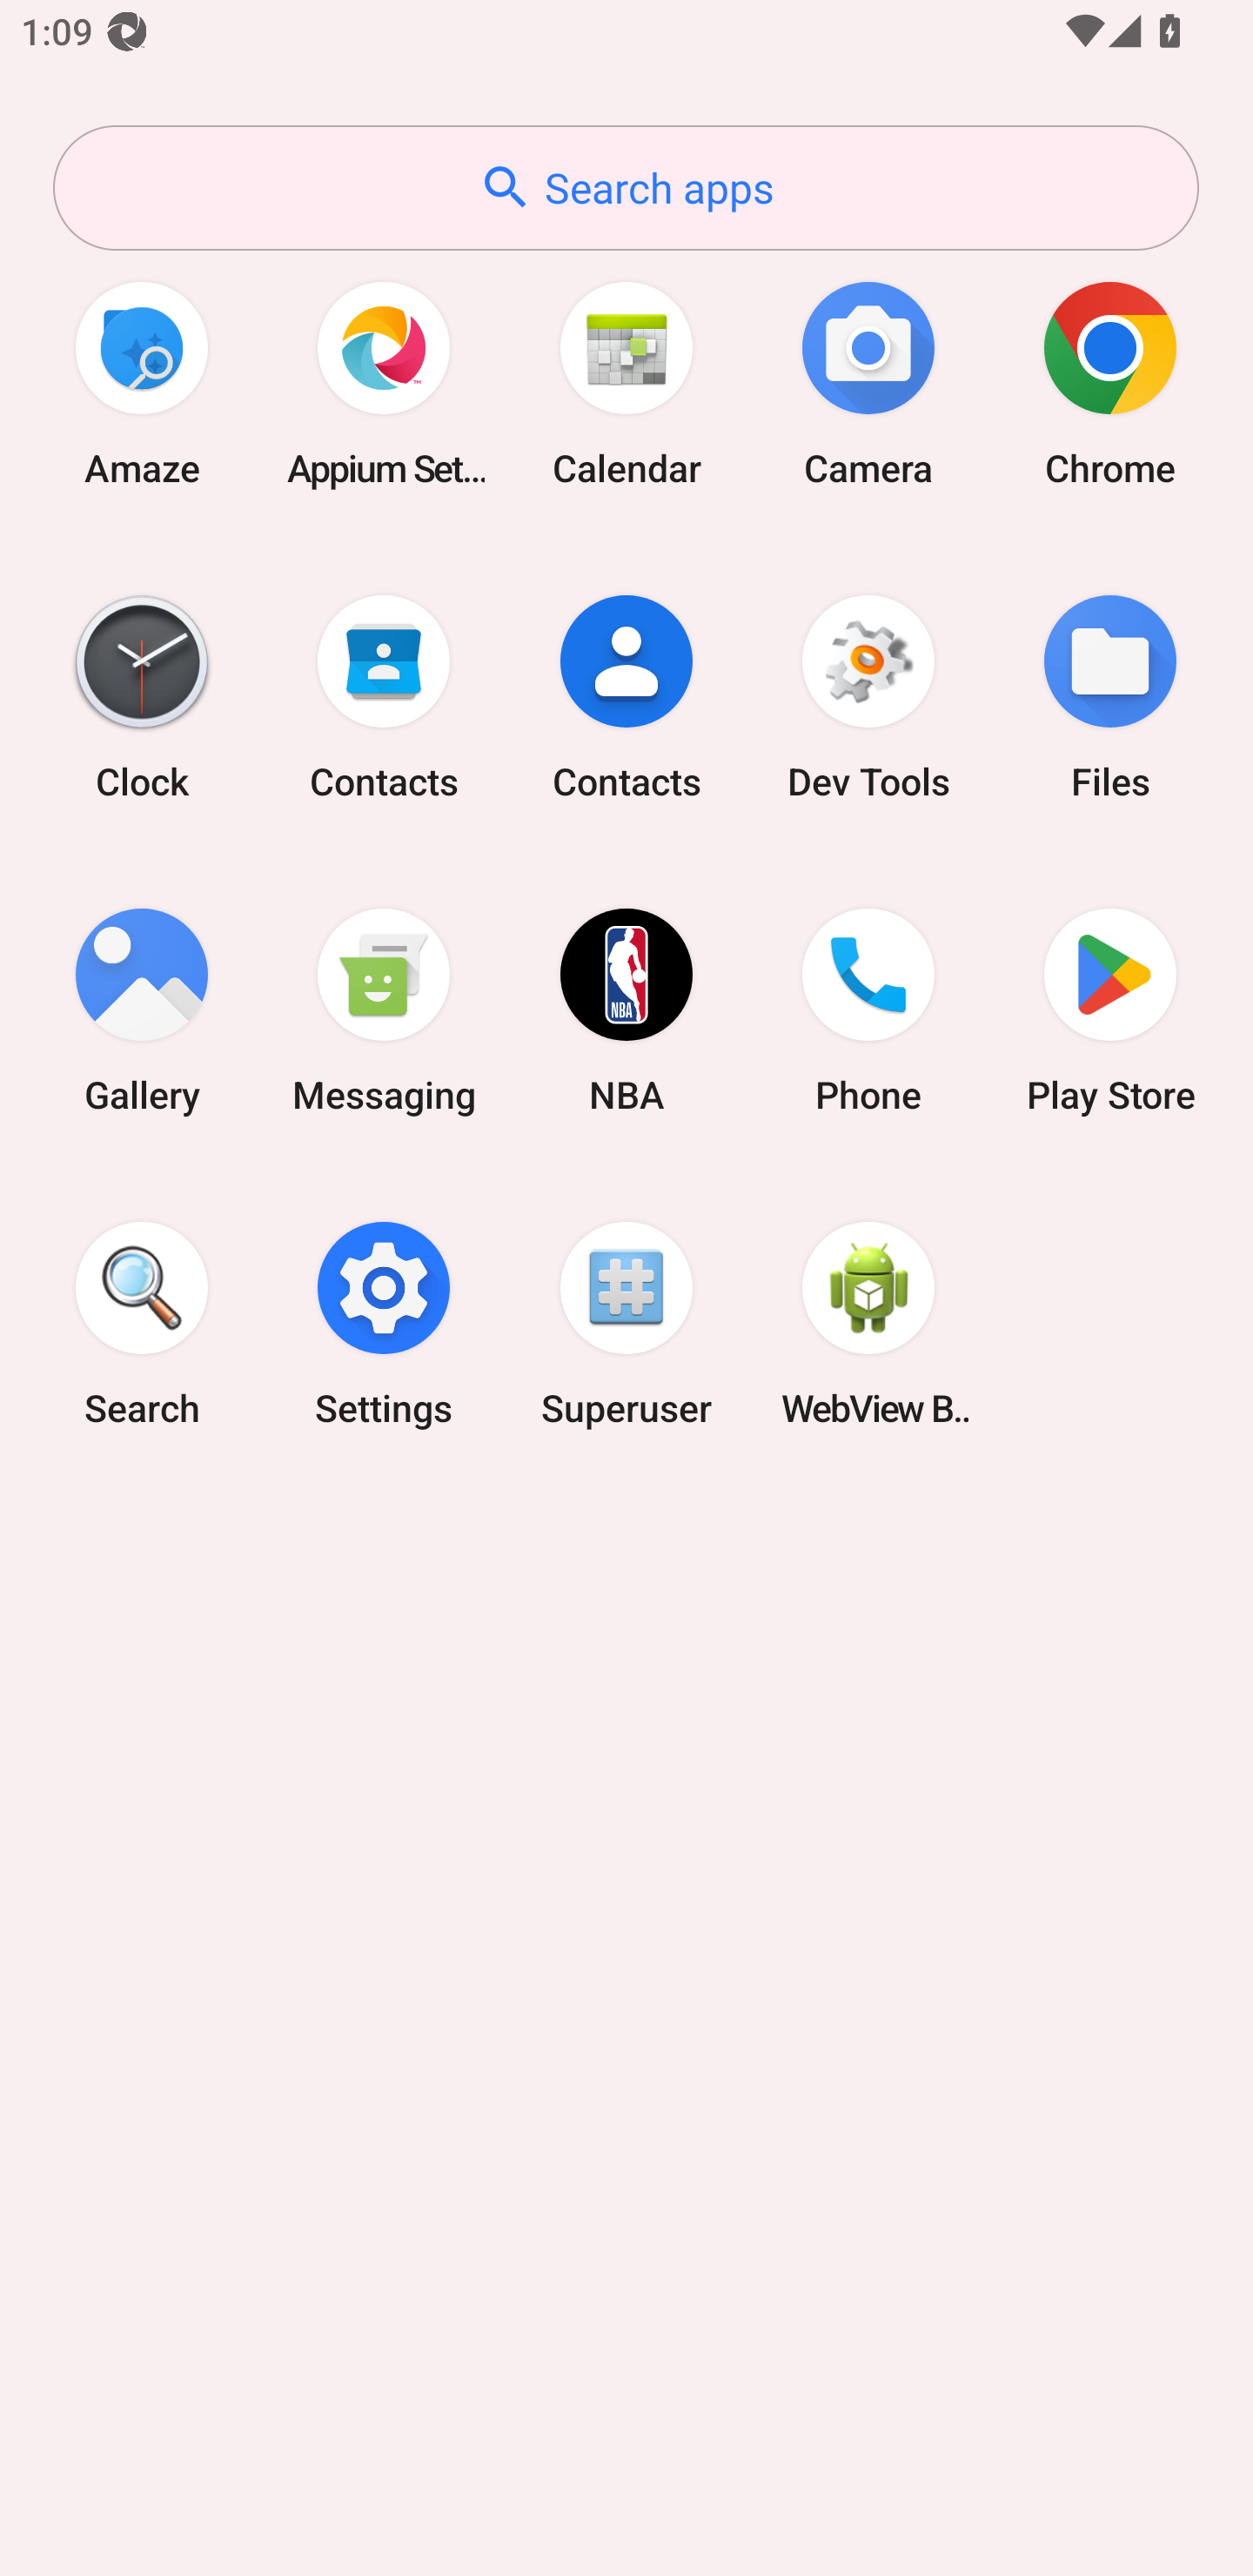 Image resolution: width=1253 pixels, height=2576 pixels. What do you see at coordinates (1110, 1010) in the screenshot?
I see `Play Store` at bounding box center [1110, 1010].